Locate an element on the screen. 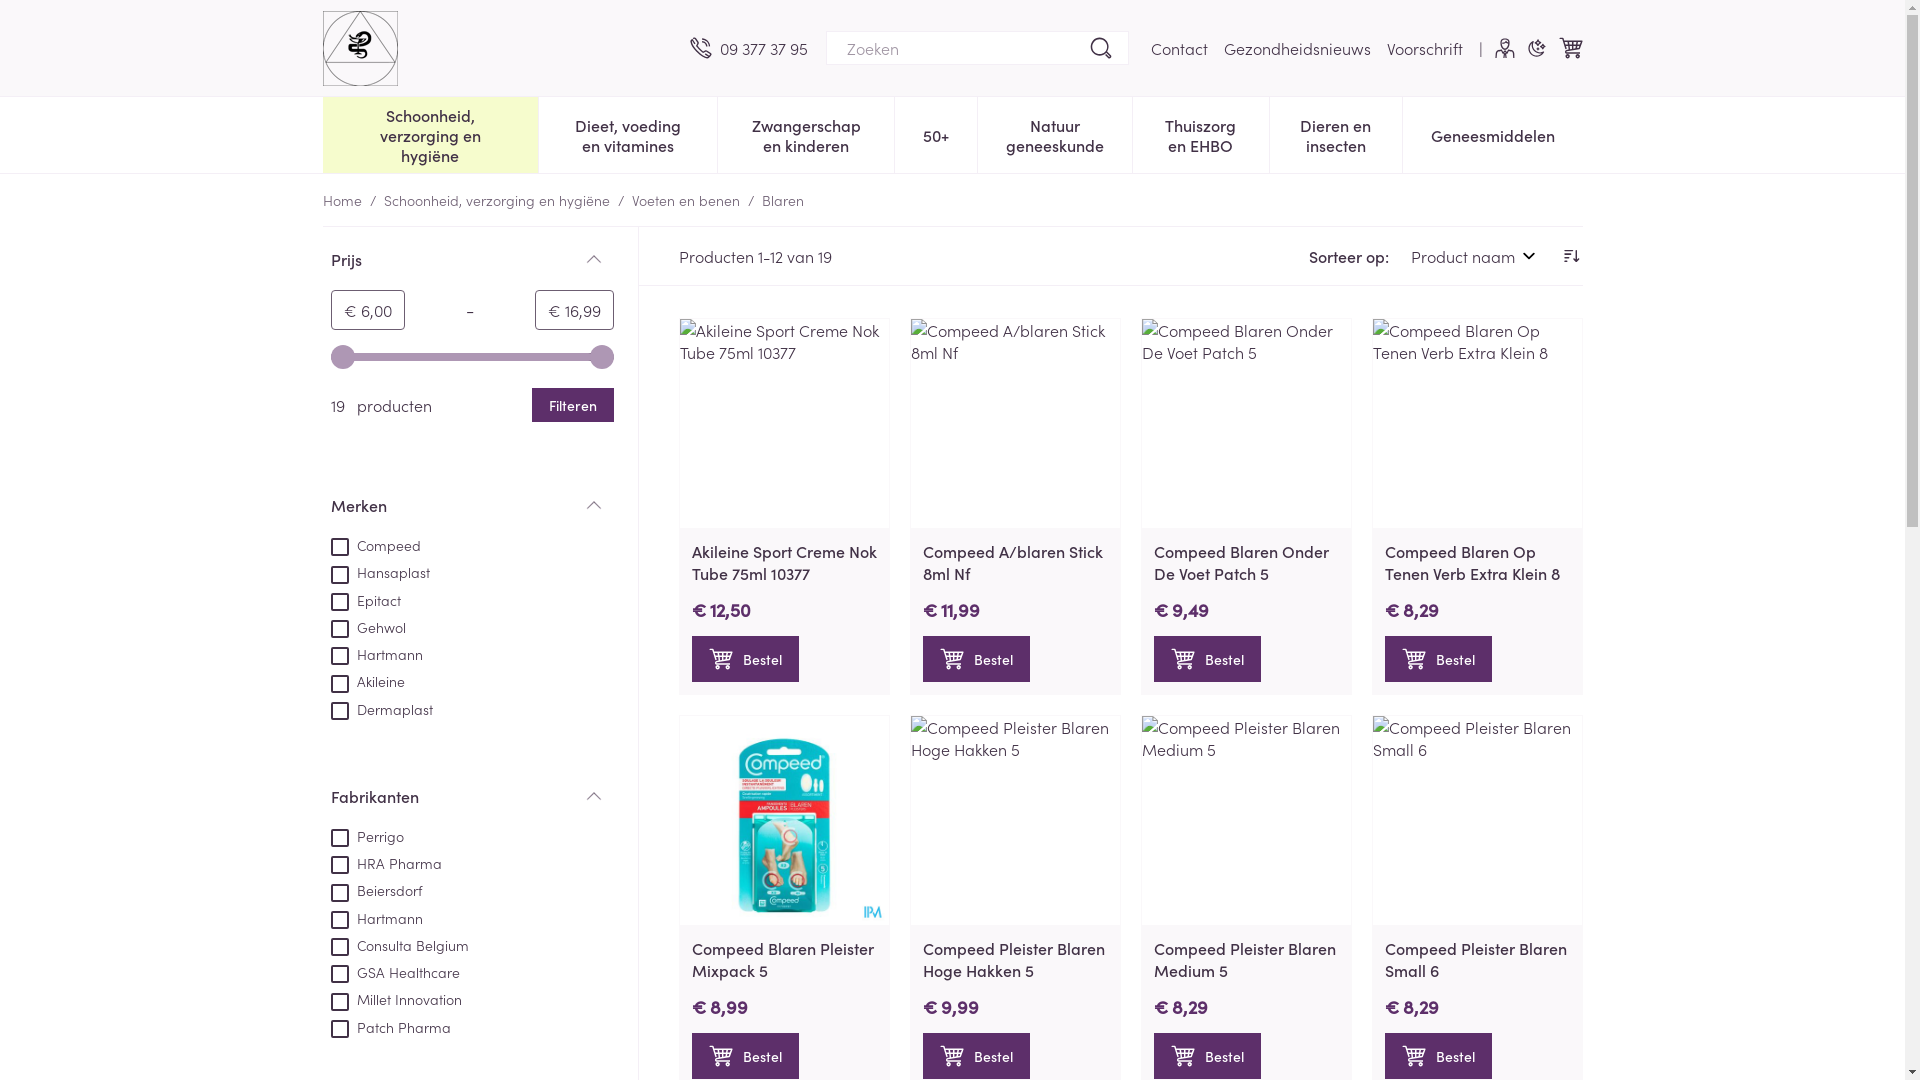 This screenshot has height=1080, width=1920. Akileine Sport Creme Nok Tube 75ml 10377 is located at coordinates (784, 562).